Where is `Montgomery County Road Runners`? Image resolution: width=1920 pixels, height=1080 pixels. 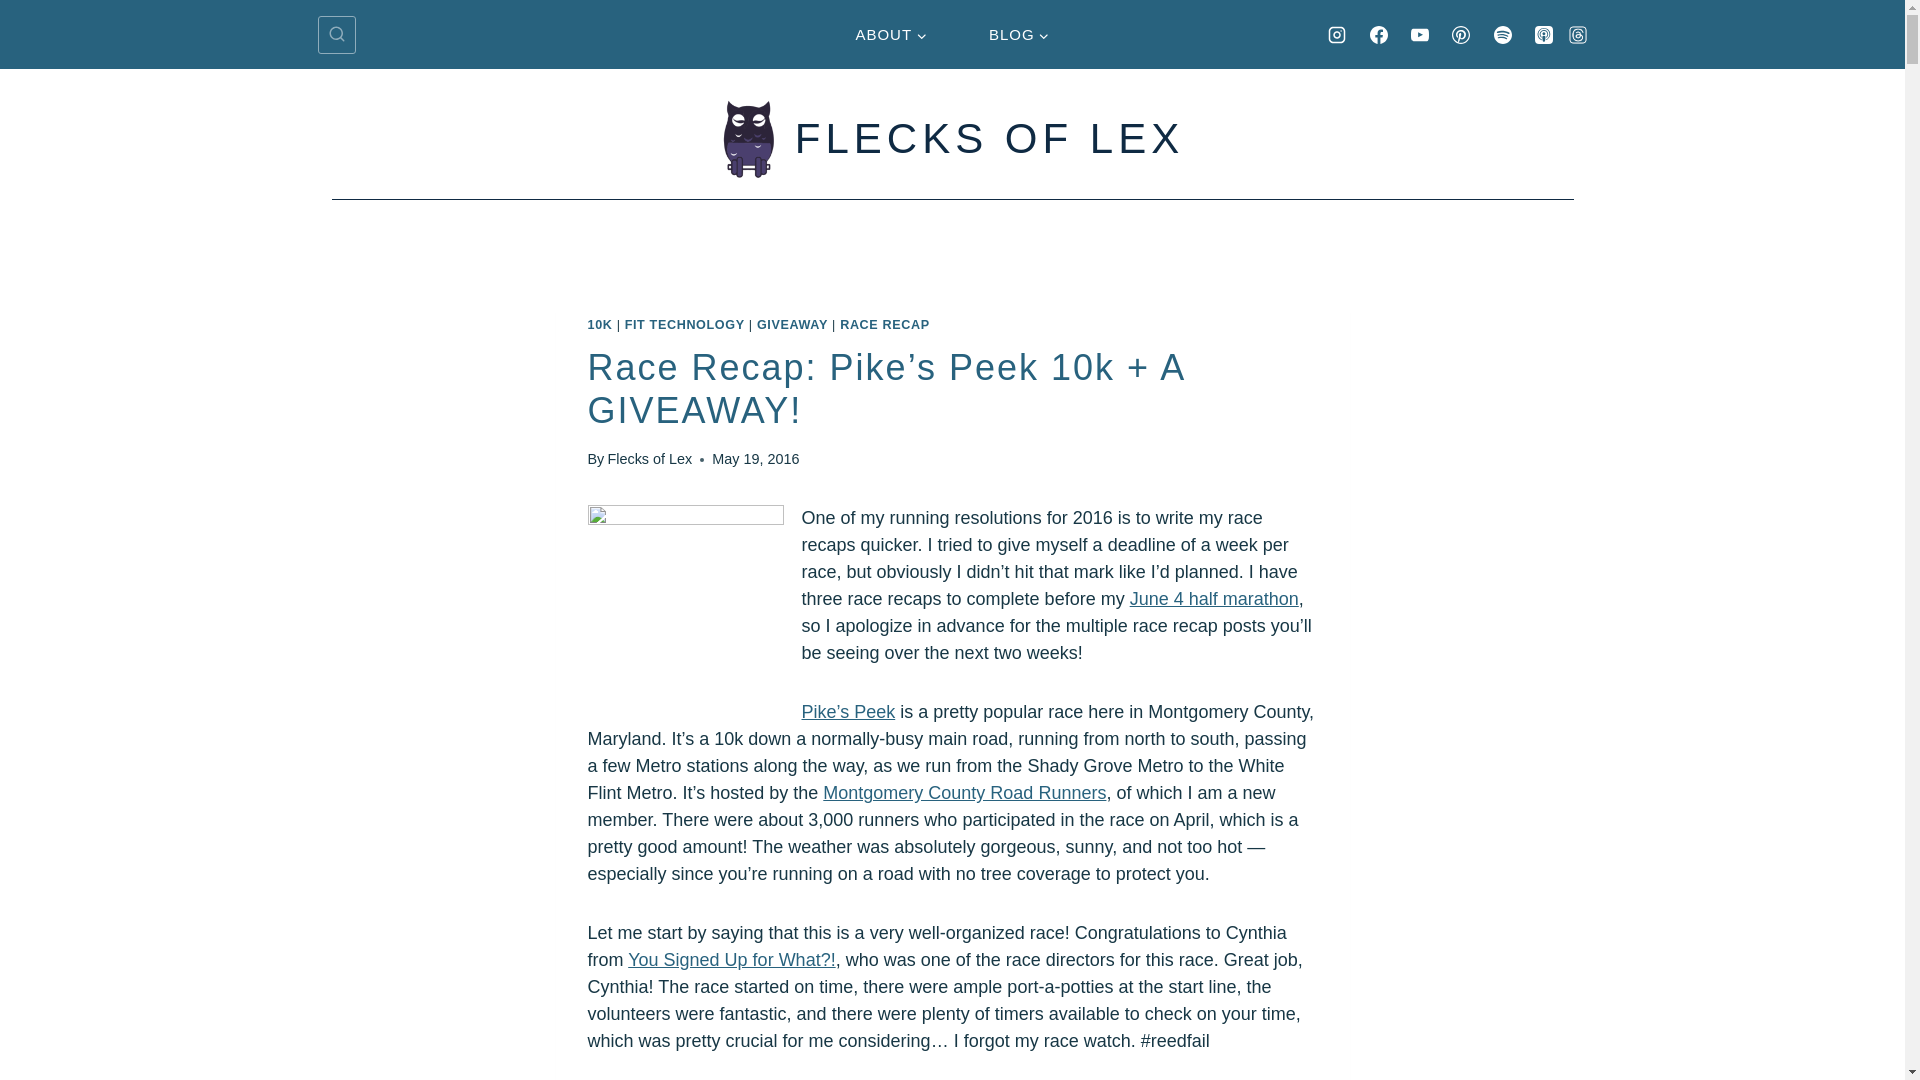 Montgomery County Road Runners is located at coordinates (964, 793).